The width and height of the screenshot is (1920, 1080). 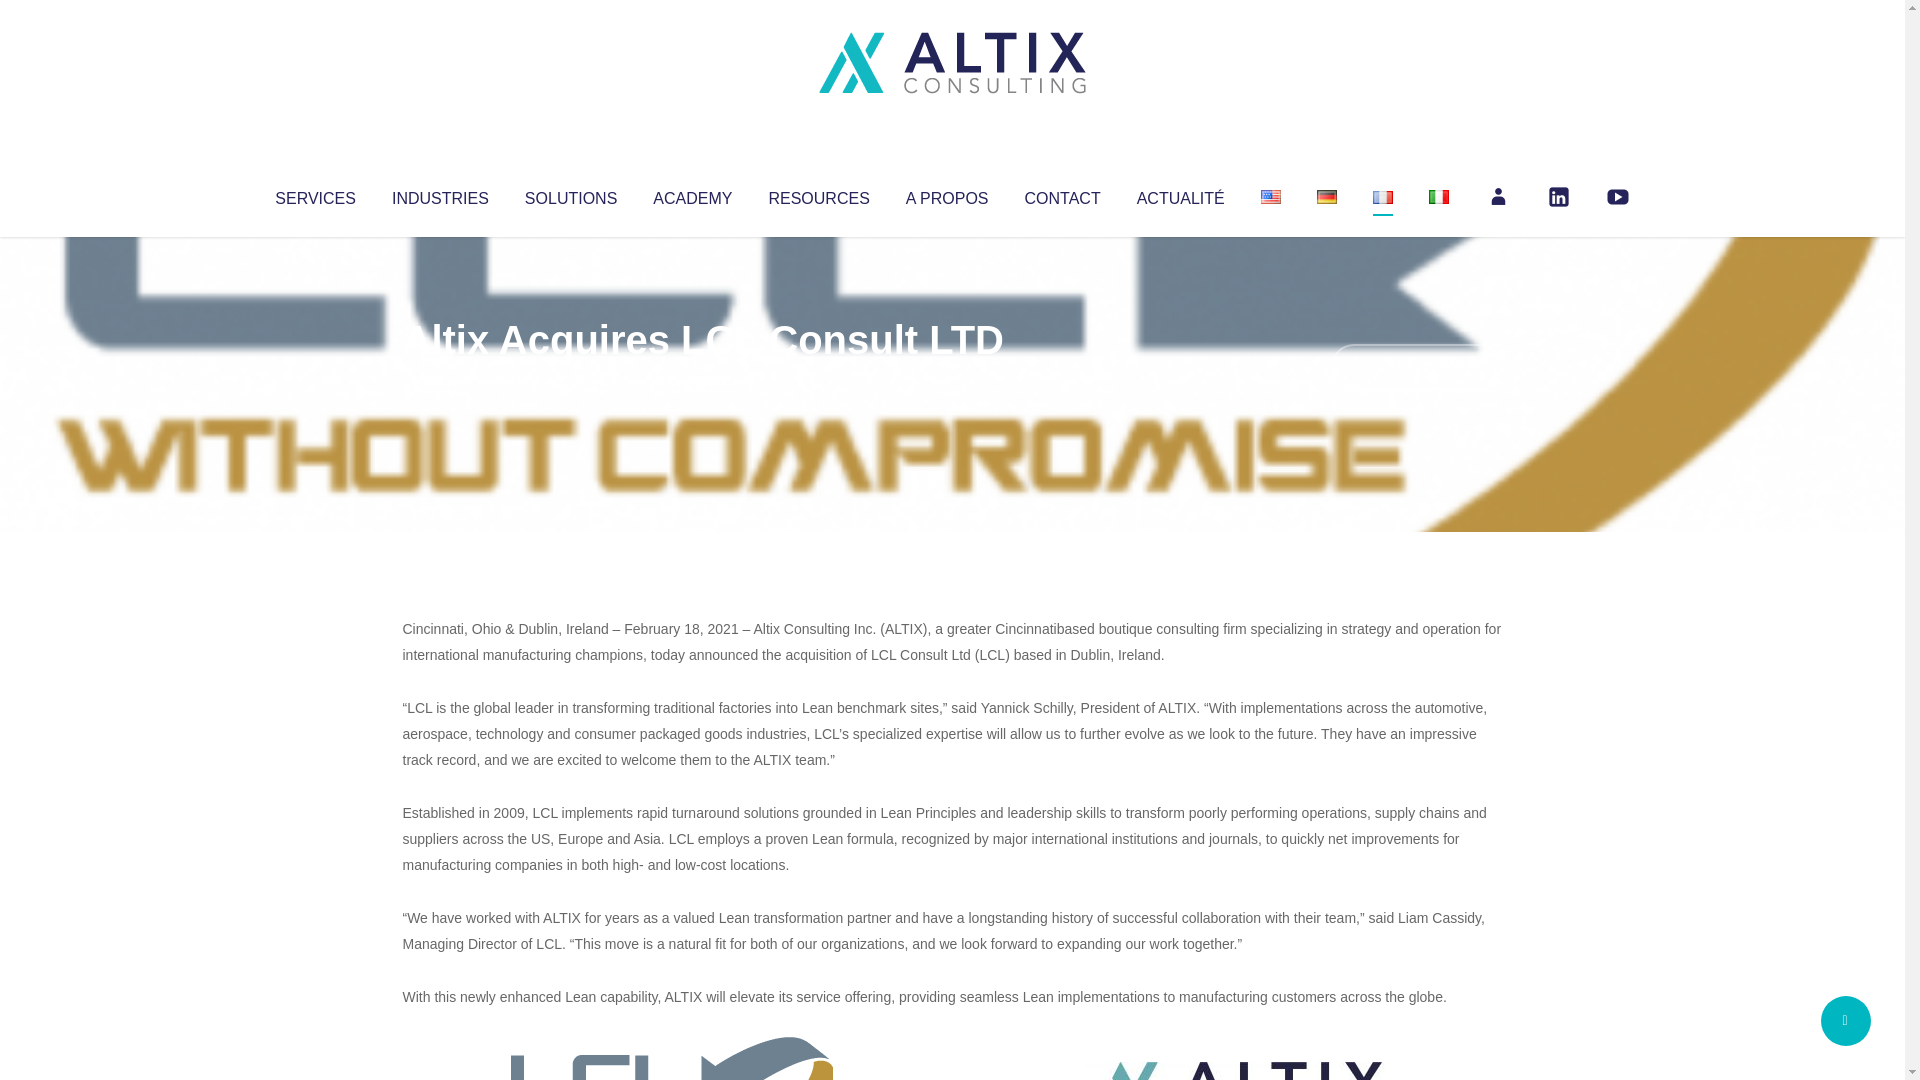 What do you see at coordinates (699, 380) in the screenshot?
I see `Uncategorized` at bounding box center [699, 380].